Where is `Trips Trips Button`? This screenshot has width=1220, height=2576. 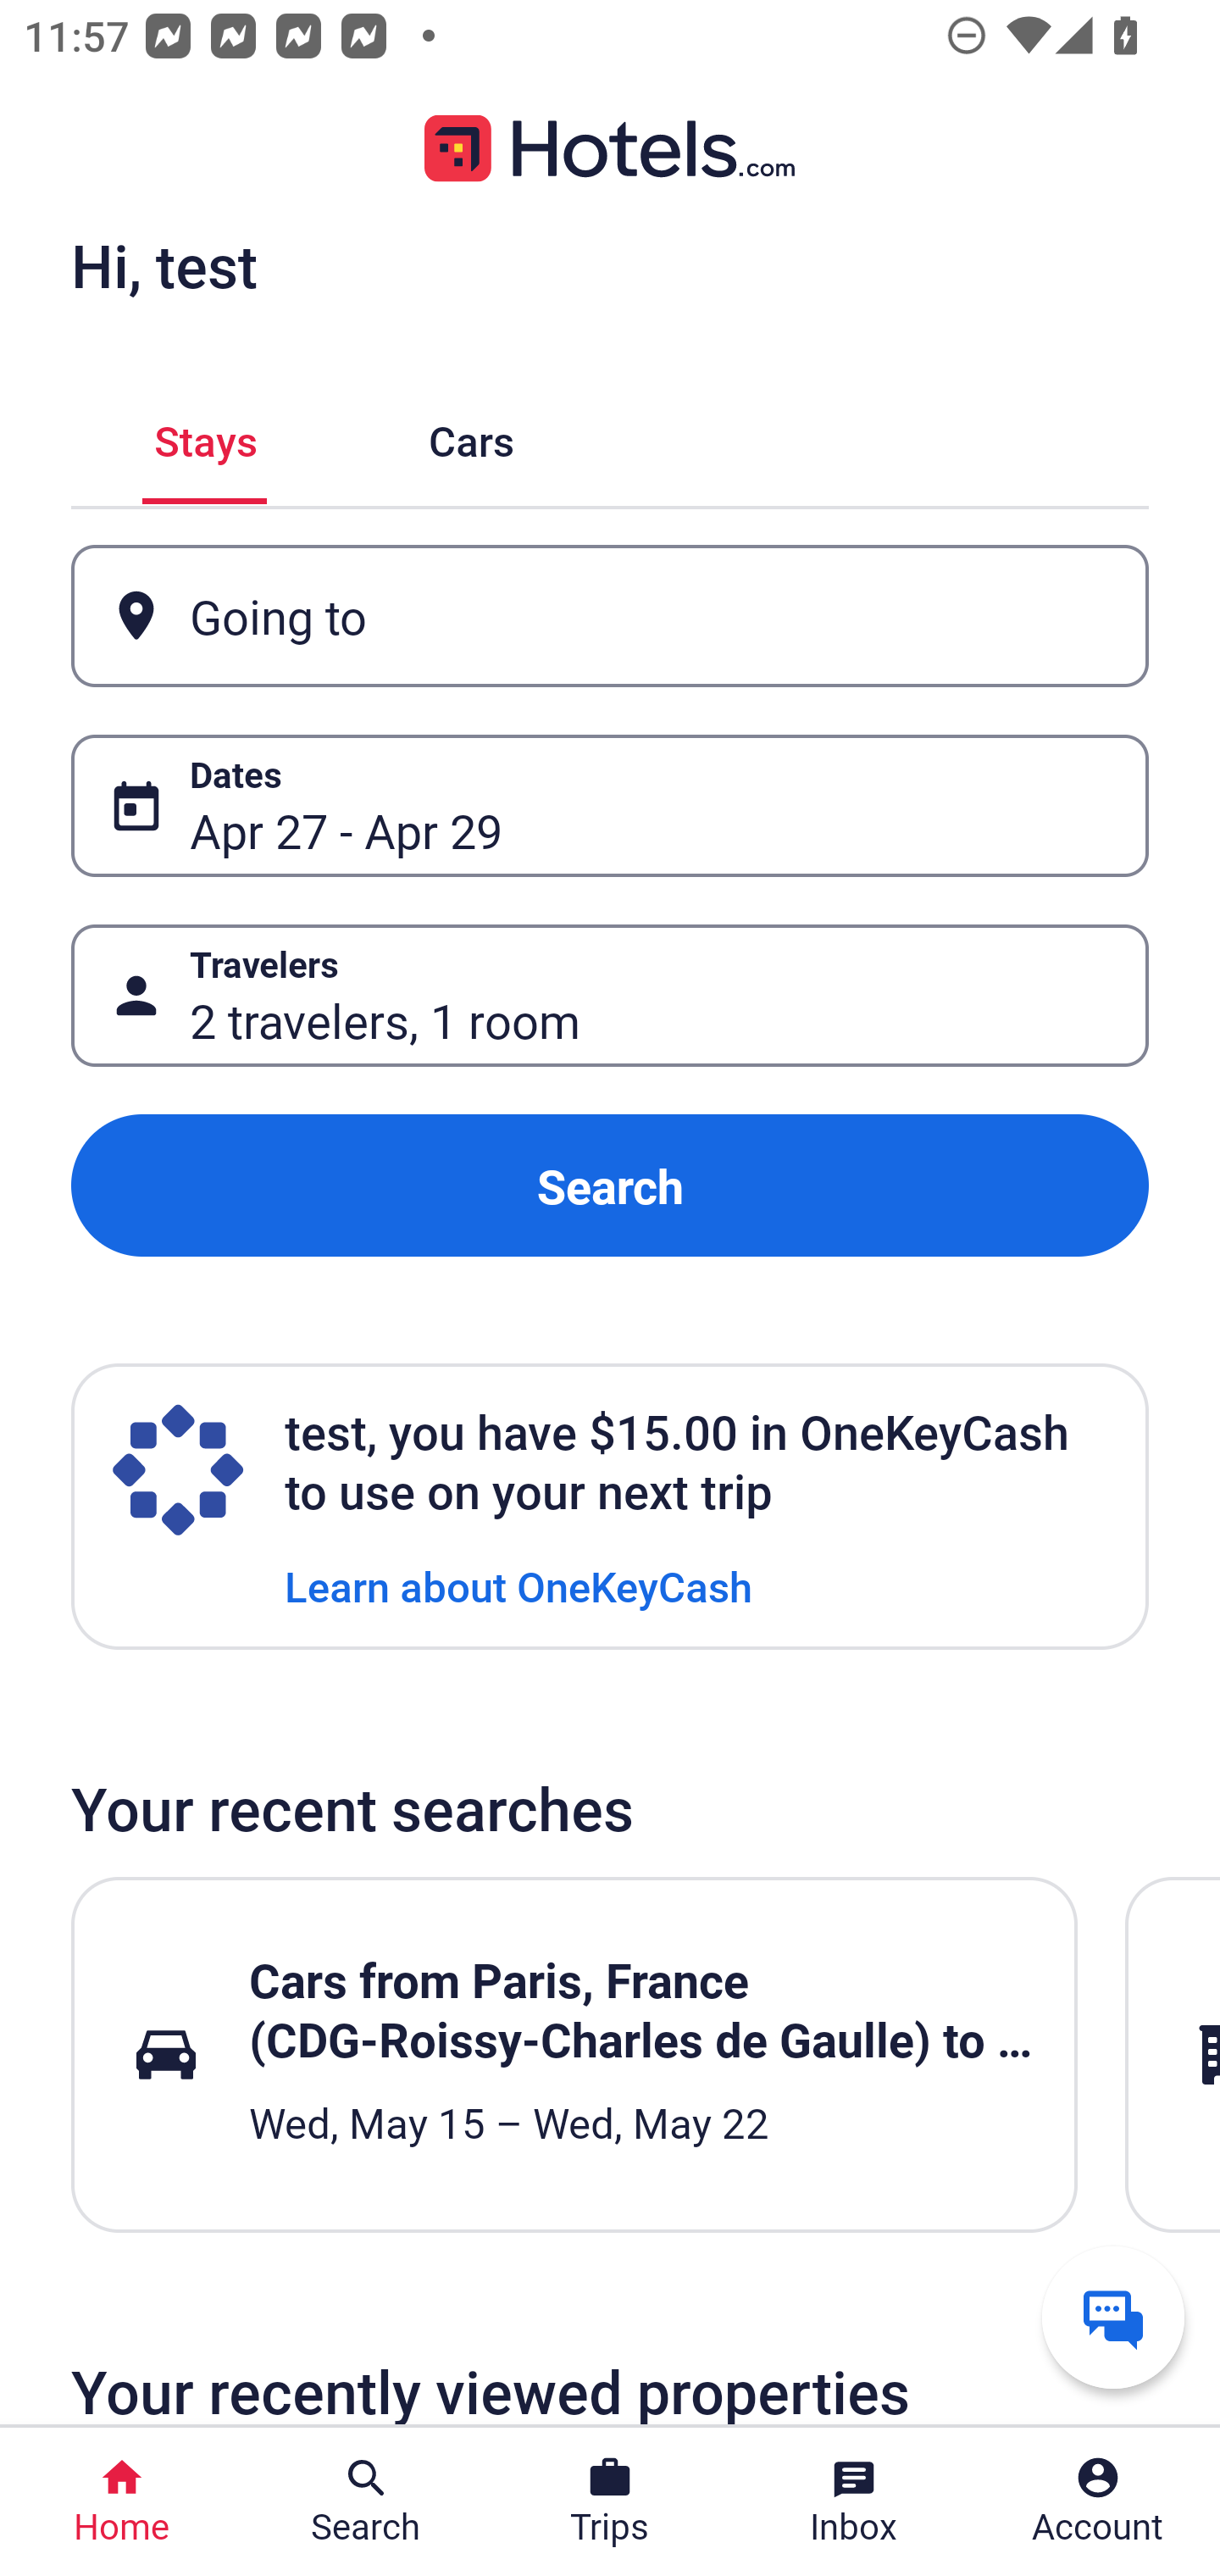 Trips Trips Button is located at coordinates (610, 2501).